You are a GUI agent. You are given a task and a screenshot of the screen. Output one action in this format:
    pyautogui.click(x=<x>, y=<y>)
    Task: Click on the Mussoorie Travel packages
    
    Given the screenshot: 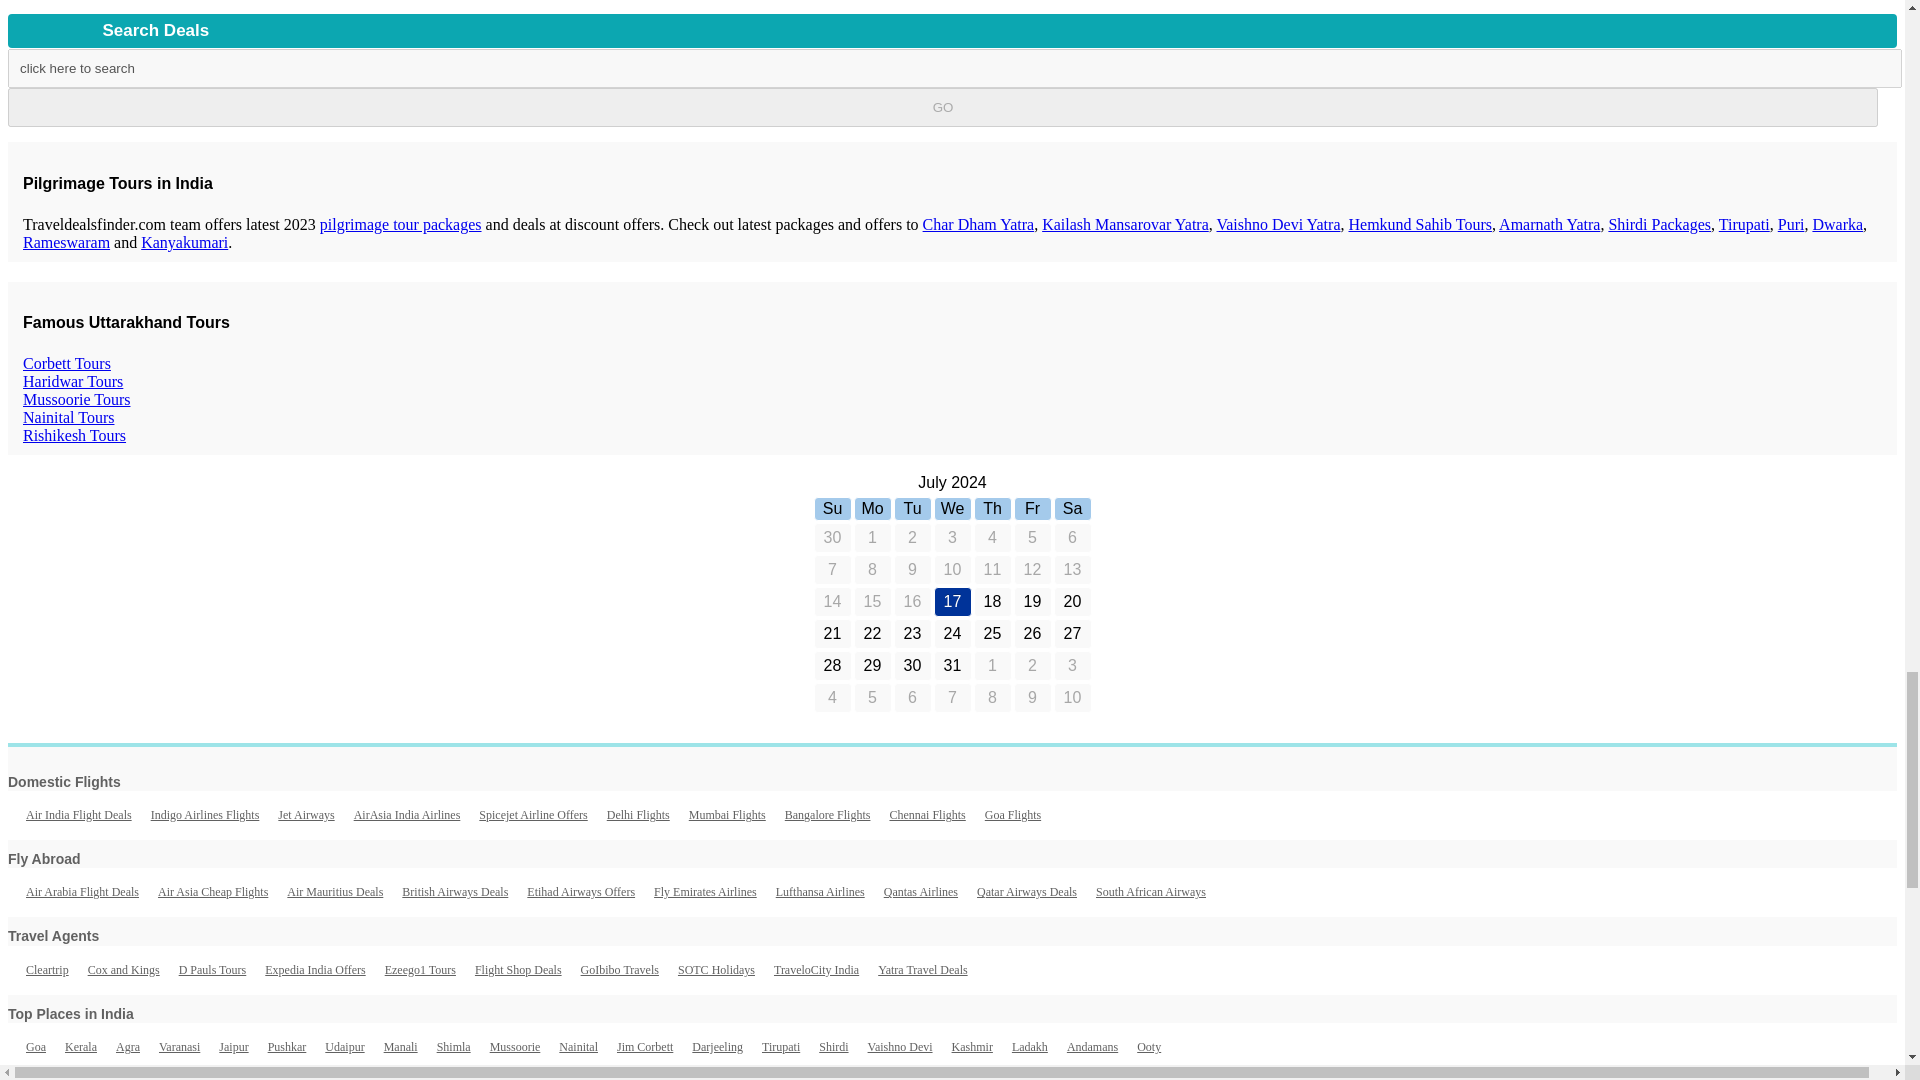 What is the action you would take?
    pyautogui.click(x=515, y=1047)
    